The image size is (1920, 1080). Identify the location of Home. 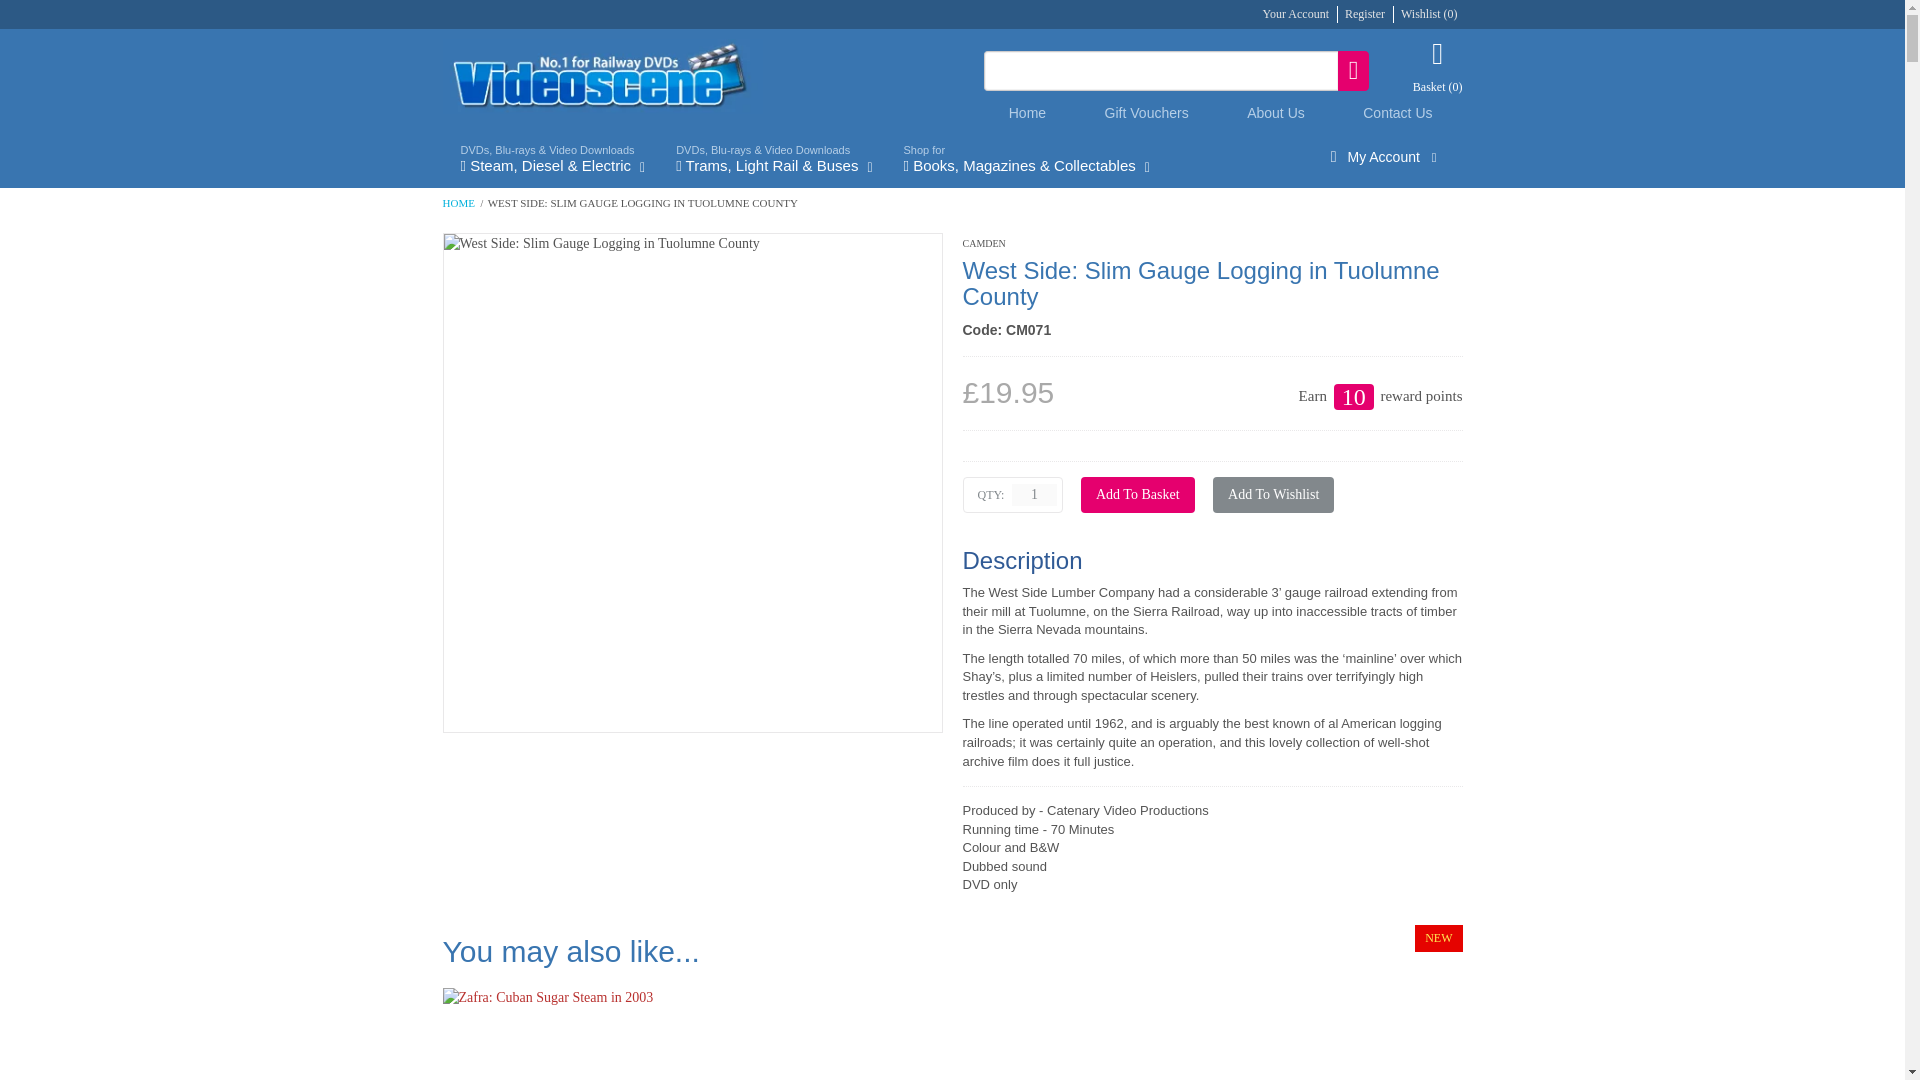
(1028, 112).